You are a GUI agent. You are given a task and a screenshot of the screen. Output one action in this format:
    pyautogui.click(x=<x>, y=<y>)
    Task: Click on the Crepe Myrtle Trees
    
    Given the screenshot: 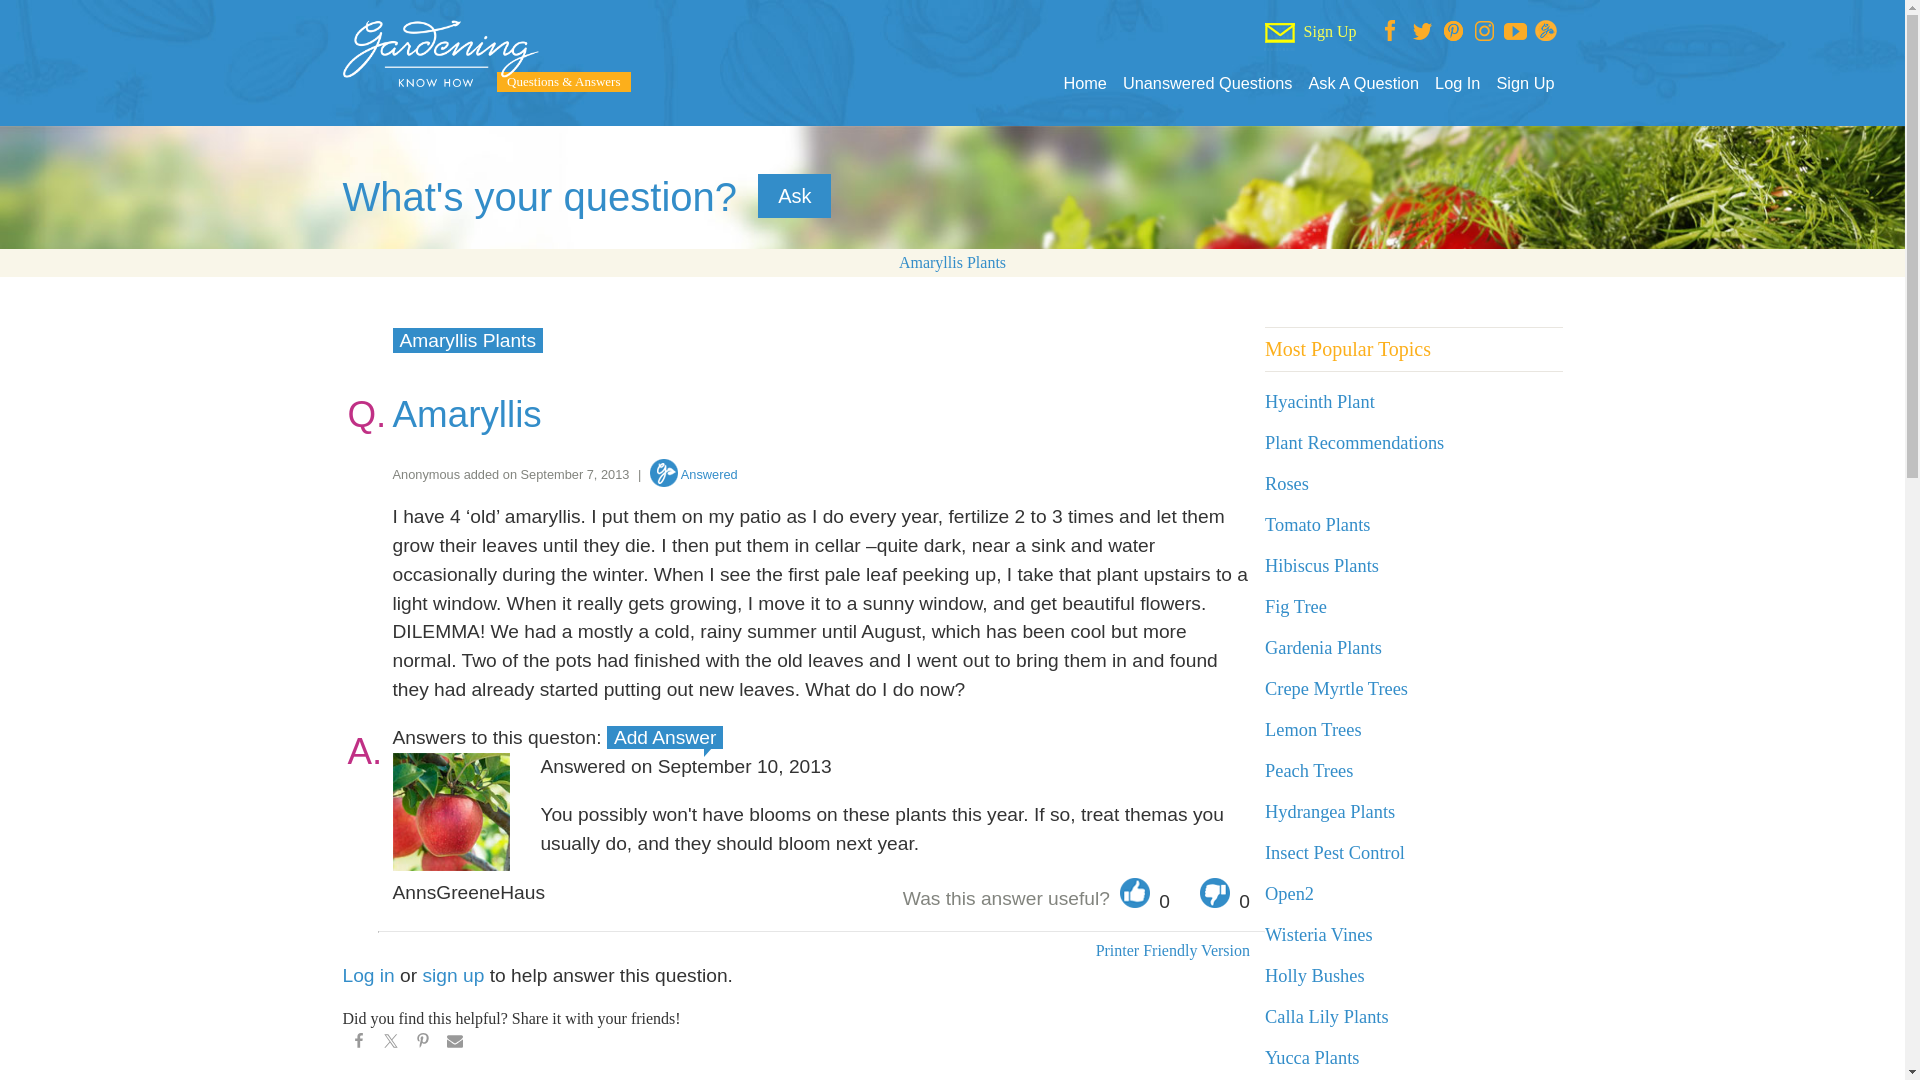 What is the action you would take?
    pyautogui.click(x=1336, y=688)
    